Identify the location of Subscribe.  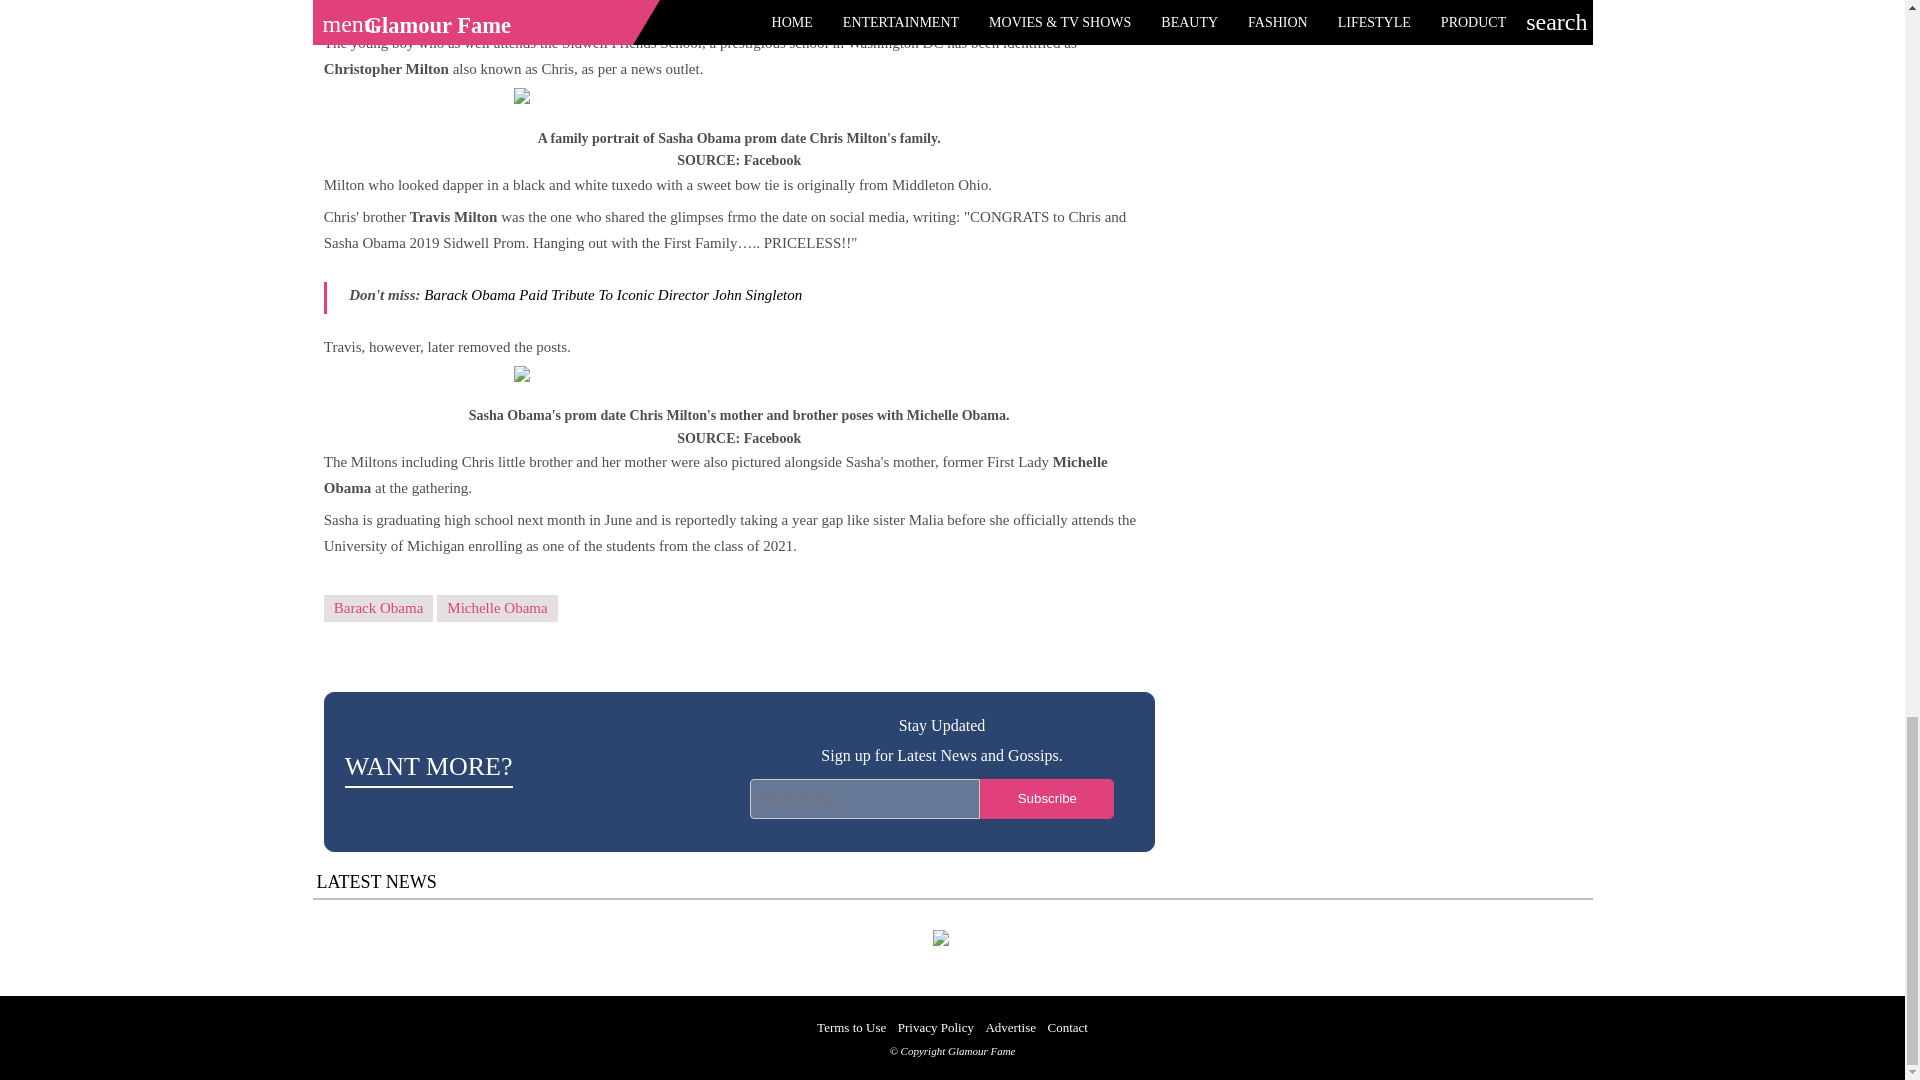
(1046, 798).